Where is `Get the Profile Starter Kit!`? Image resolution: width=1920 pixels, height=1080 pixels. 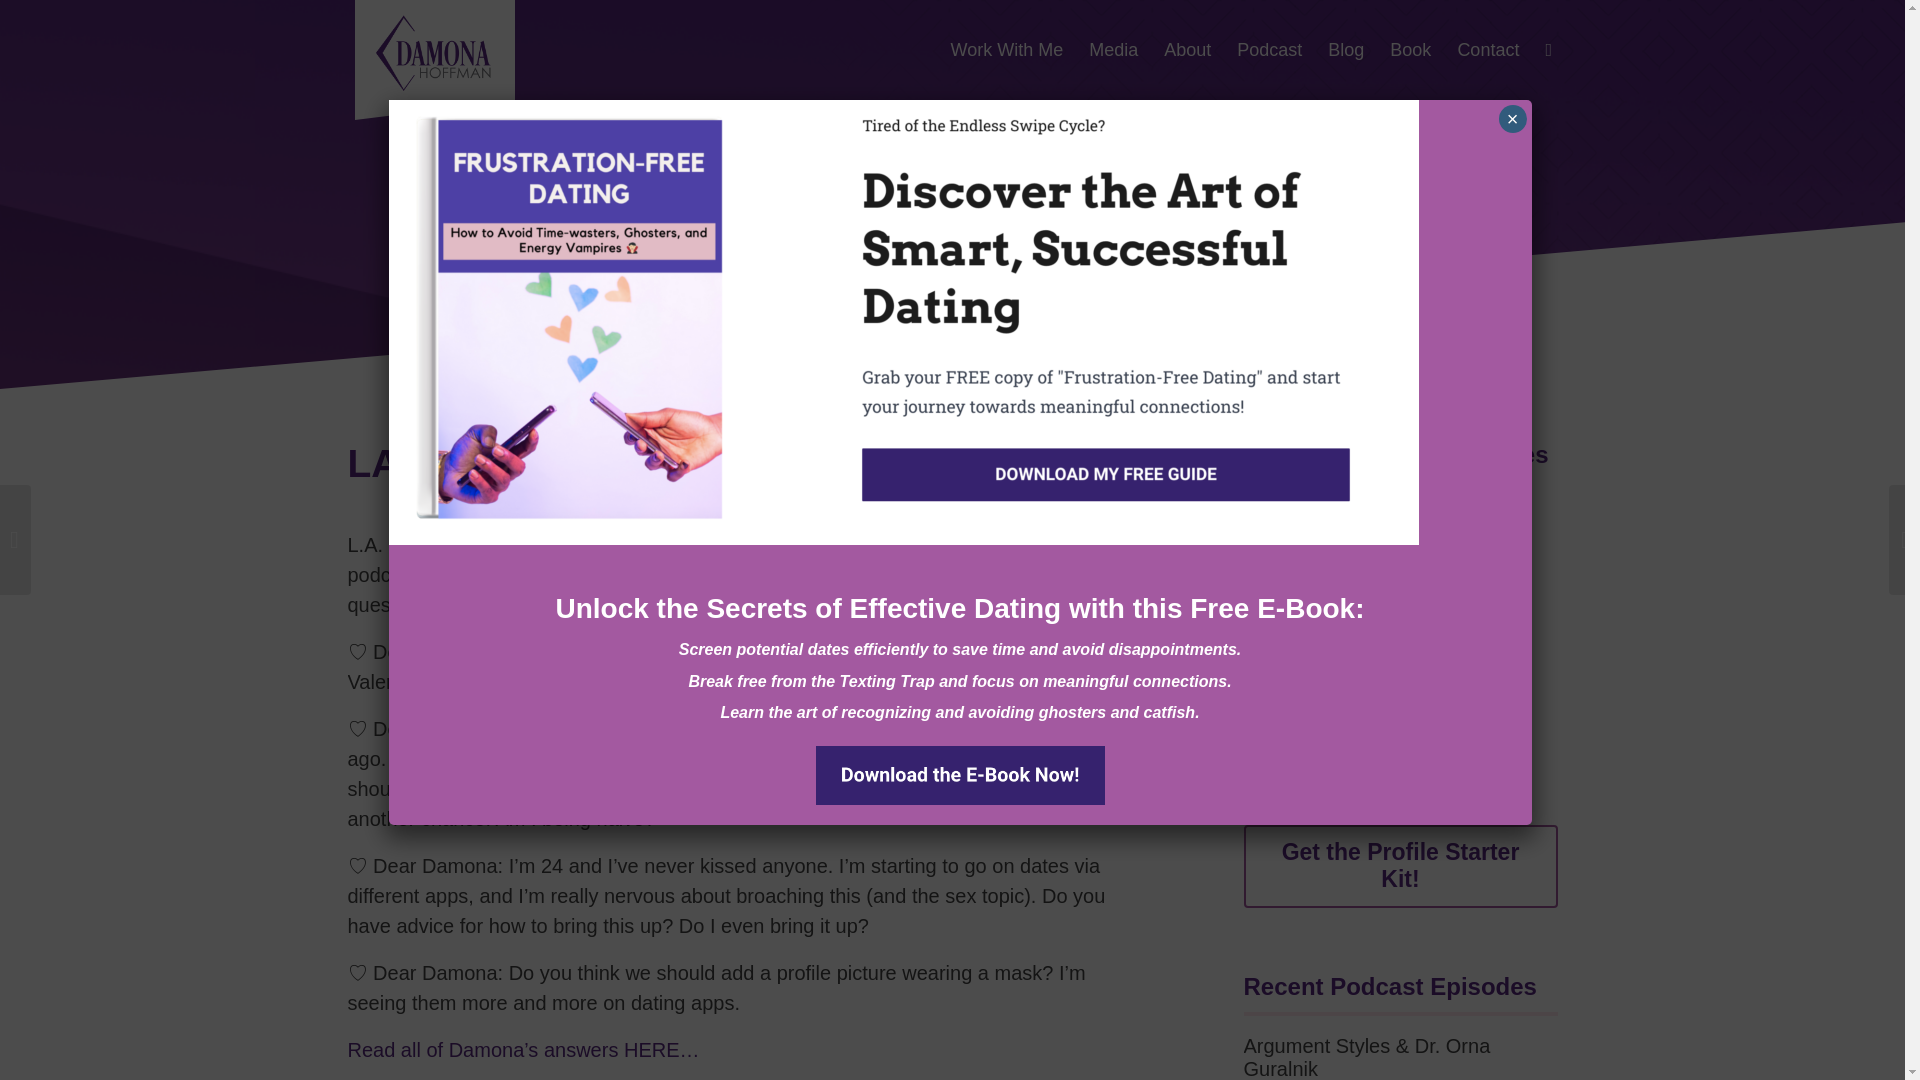
Get the Profile Starter Kit! is located at coordinates (1400, 866).